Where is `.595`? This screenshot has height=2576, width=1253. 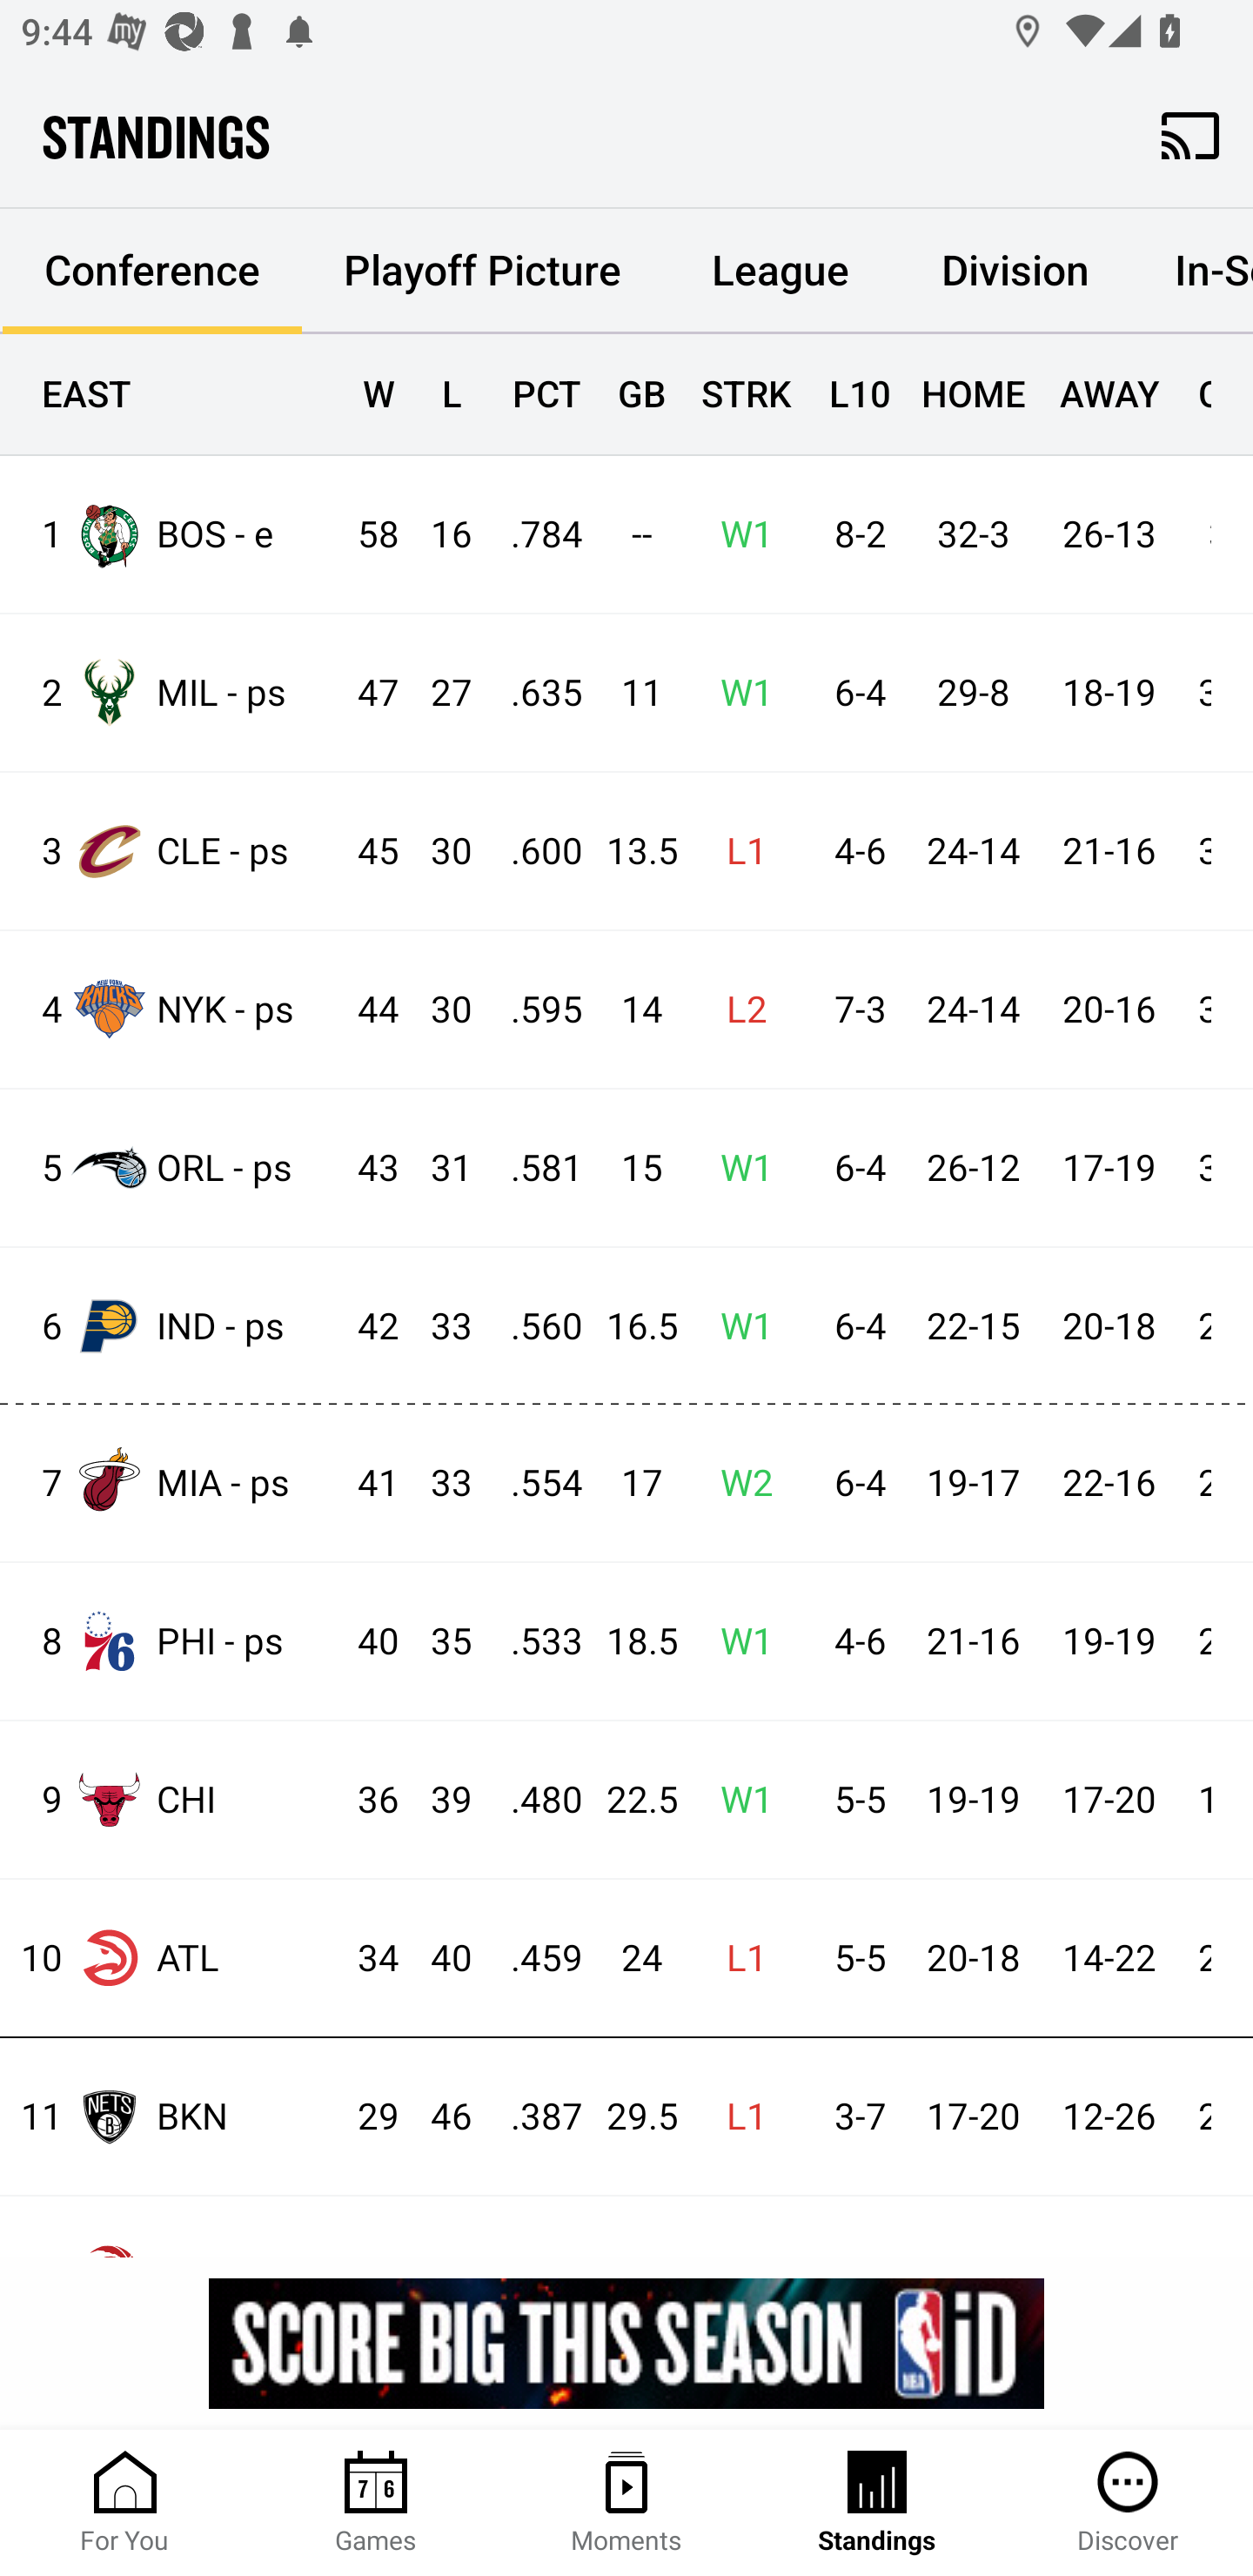 .595 is located at coordinates (532, 1011).